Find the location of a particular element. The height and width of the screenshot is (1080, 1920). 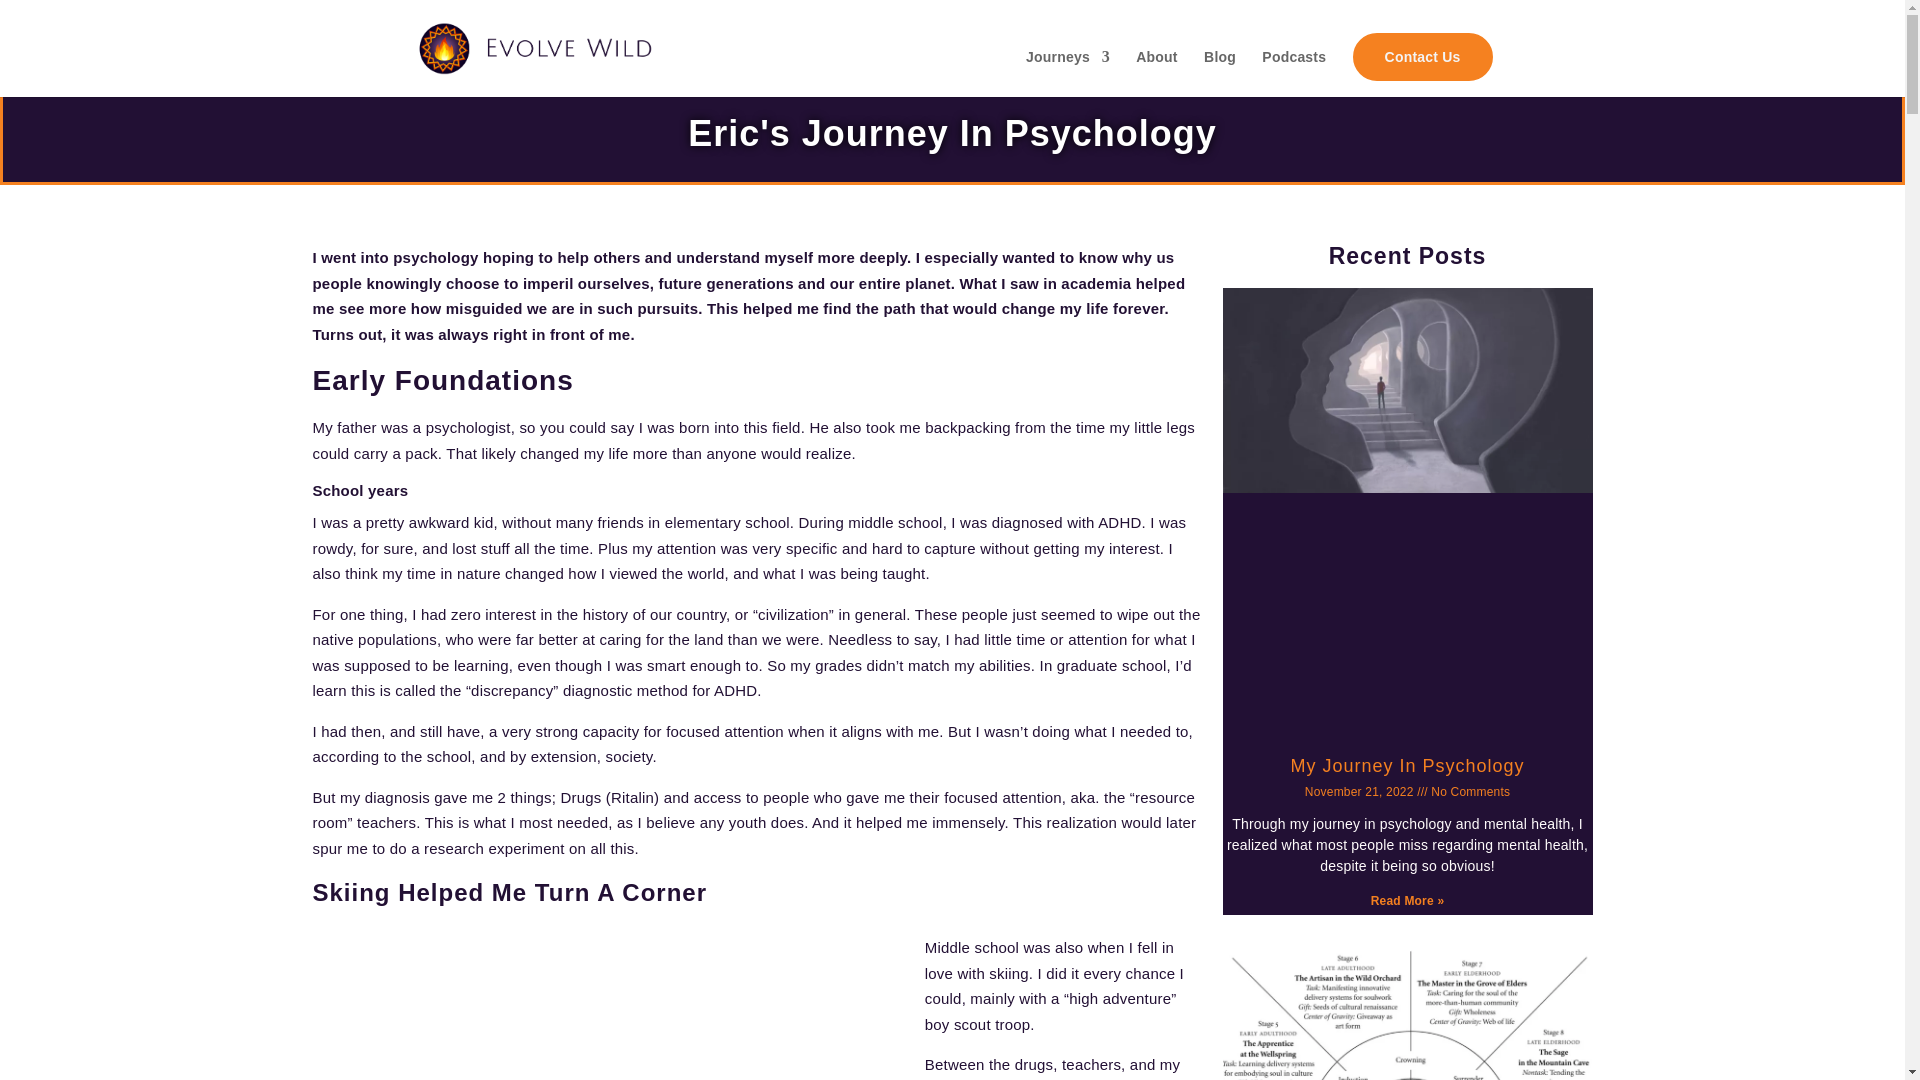

Podcasts is located at coordinates (1294, 73).